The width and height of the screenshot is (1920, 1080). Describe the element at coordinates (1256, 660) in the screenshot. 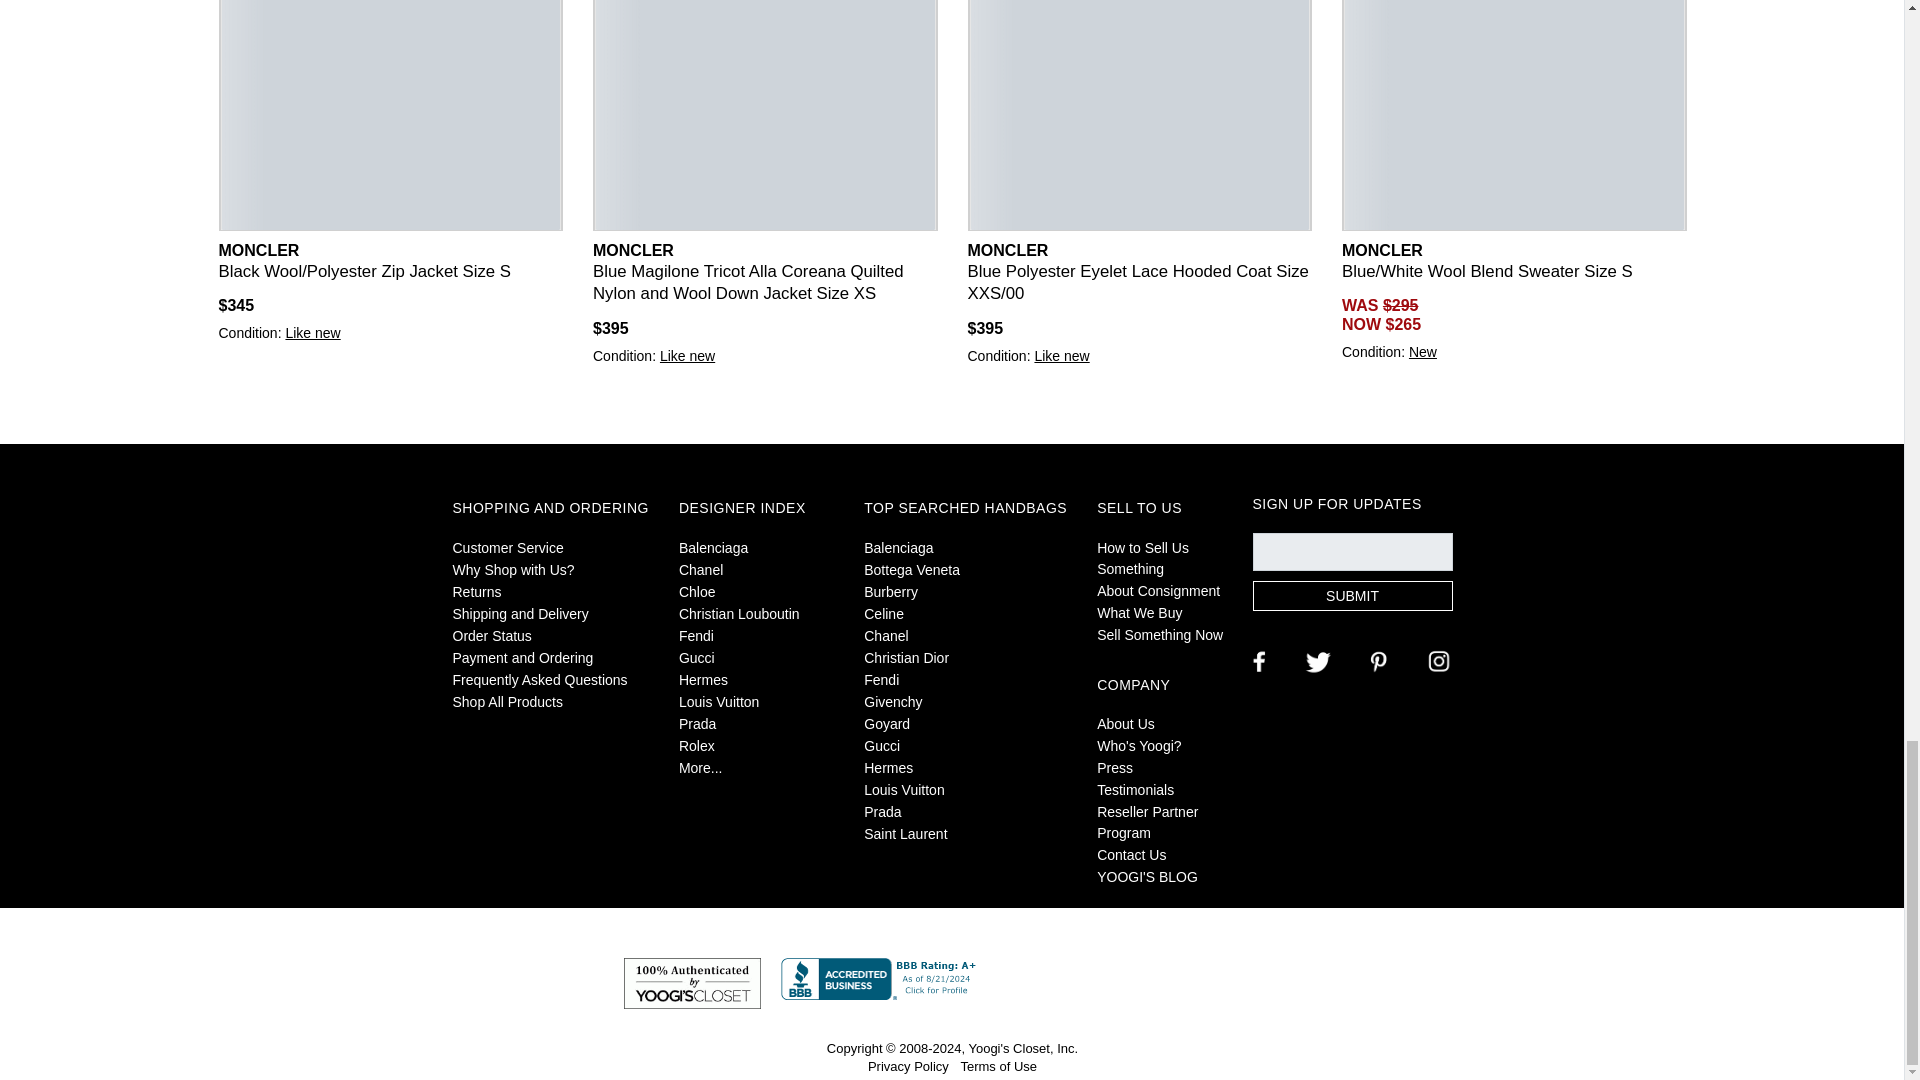

I see `Follow us on Facebook` at that location.